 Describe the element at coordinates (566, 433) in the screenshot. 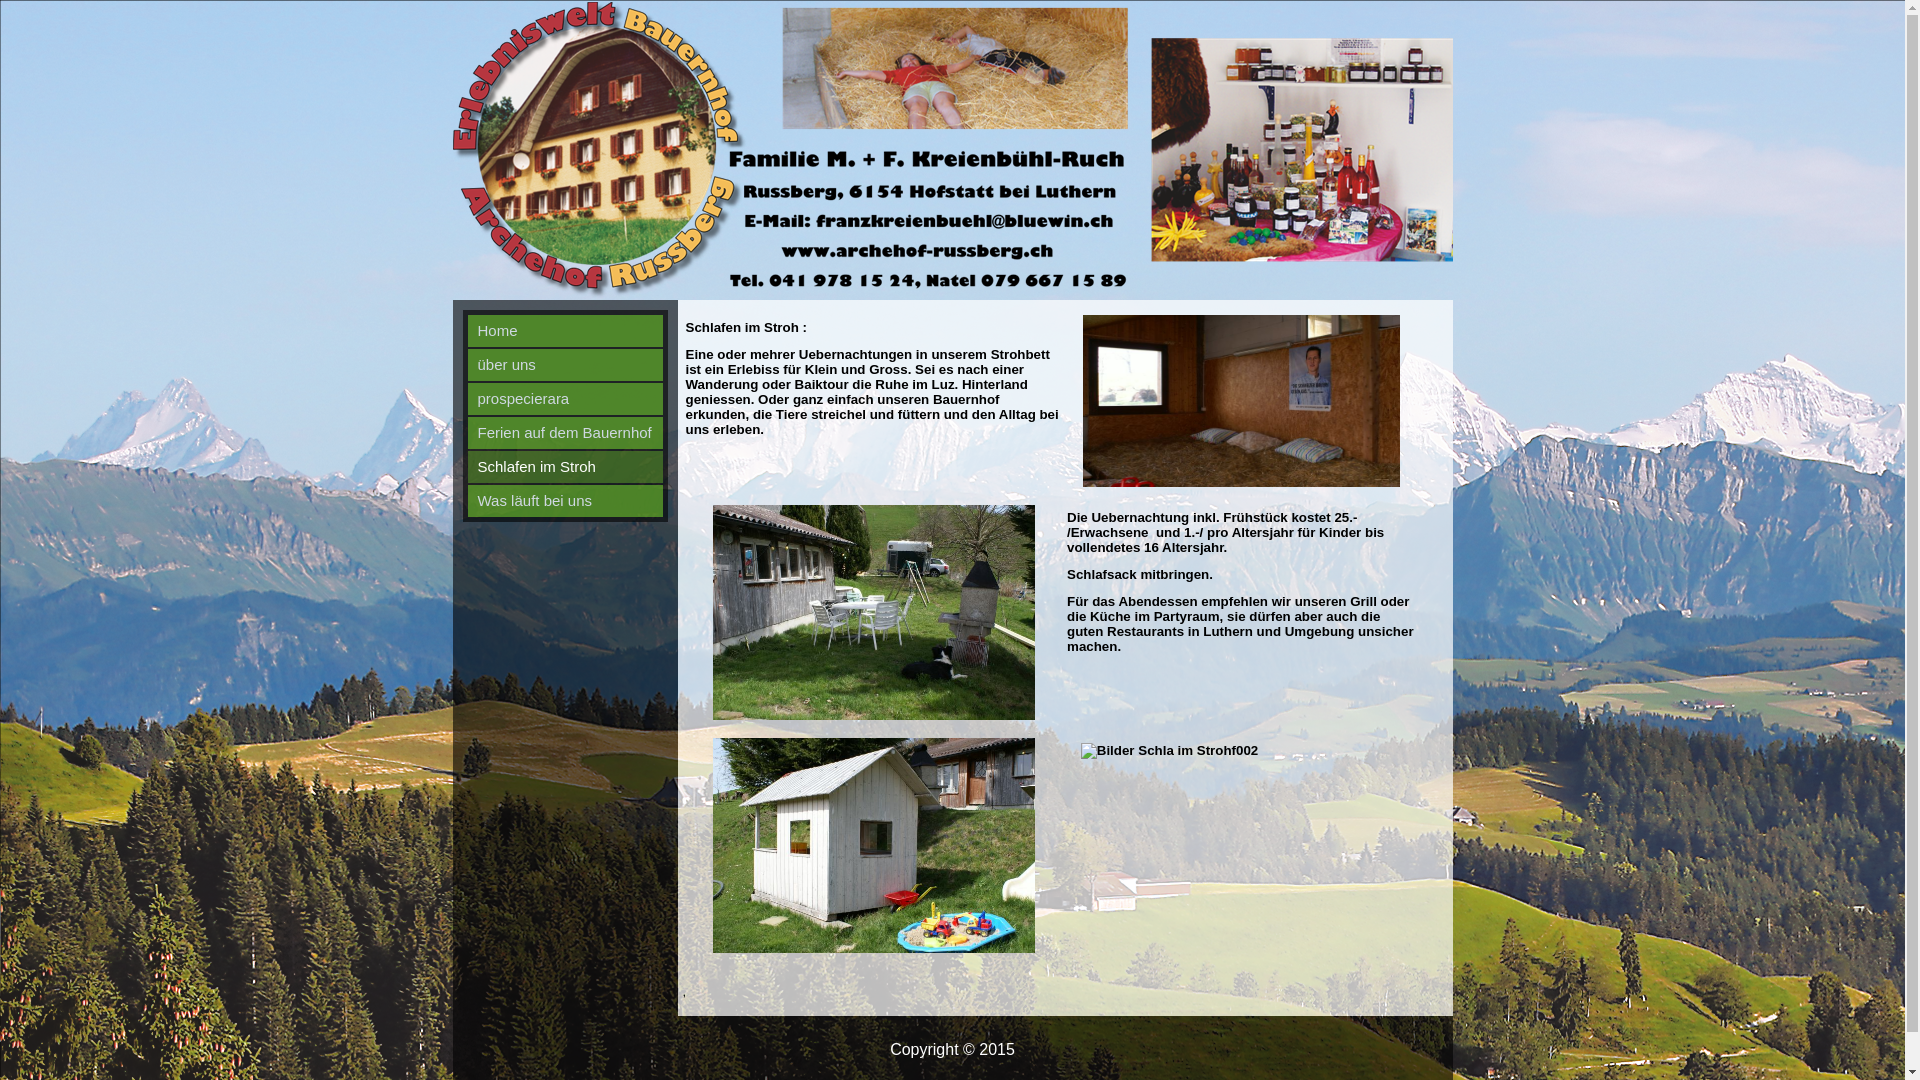

I see `Ferien auf dem Bauernhof` at that location.